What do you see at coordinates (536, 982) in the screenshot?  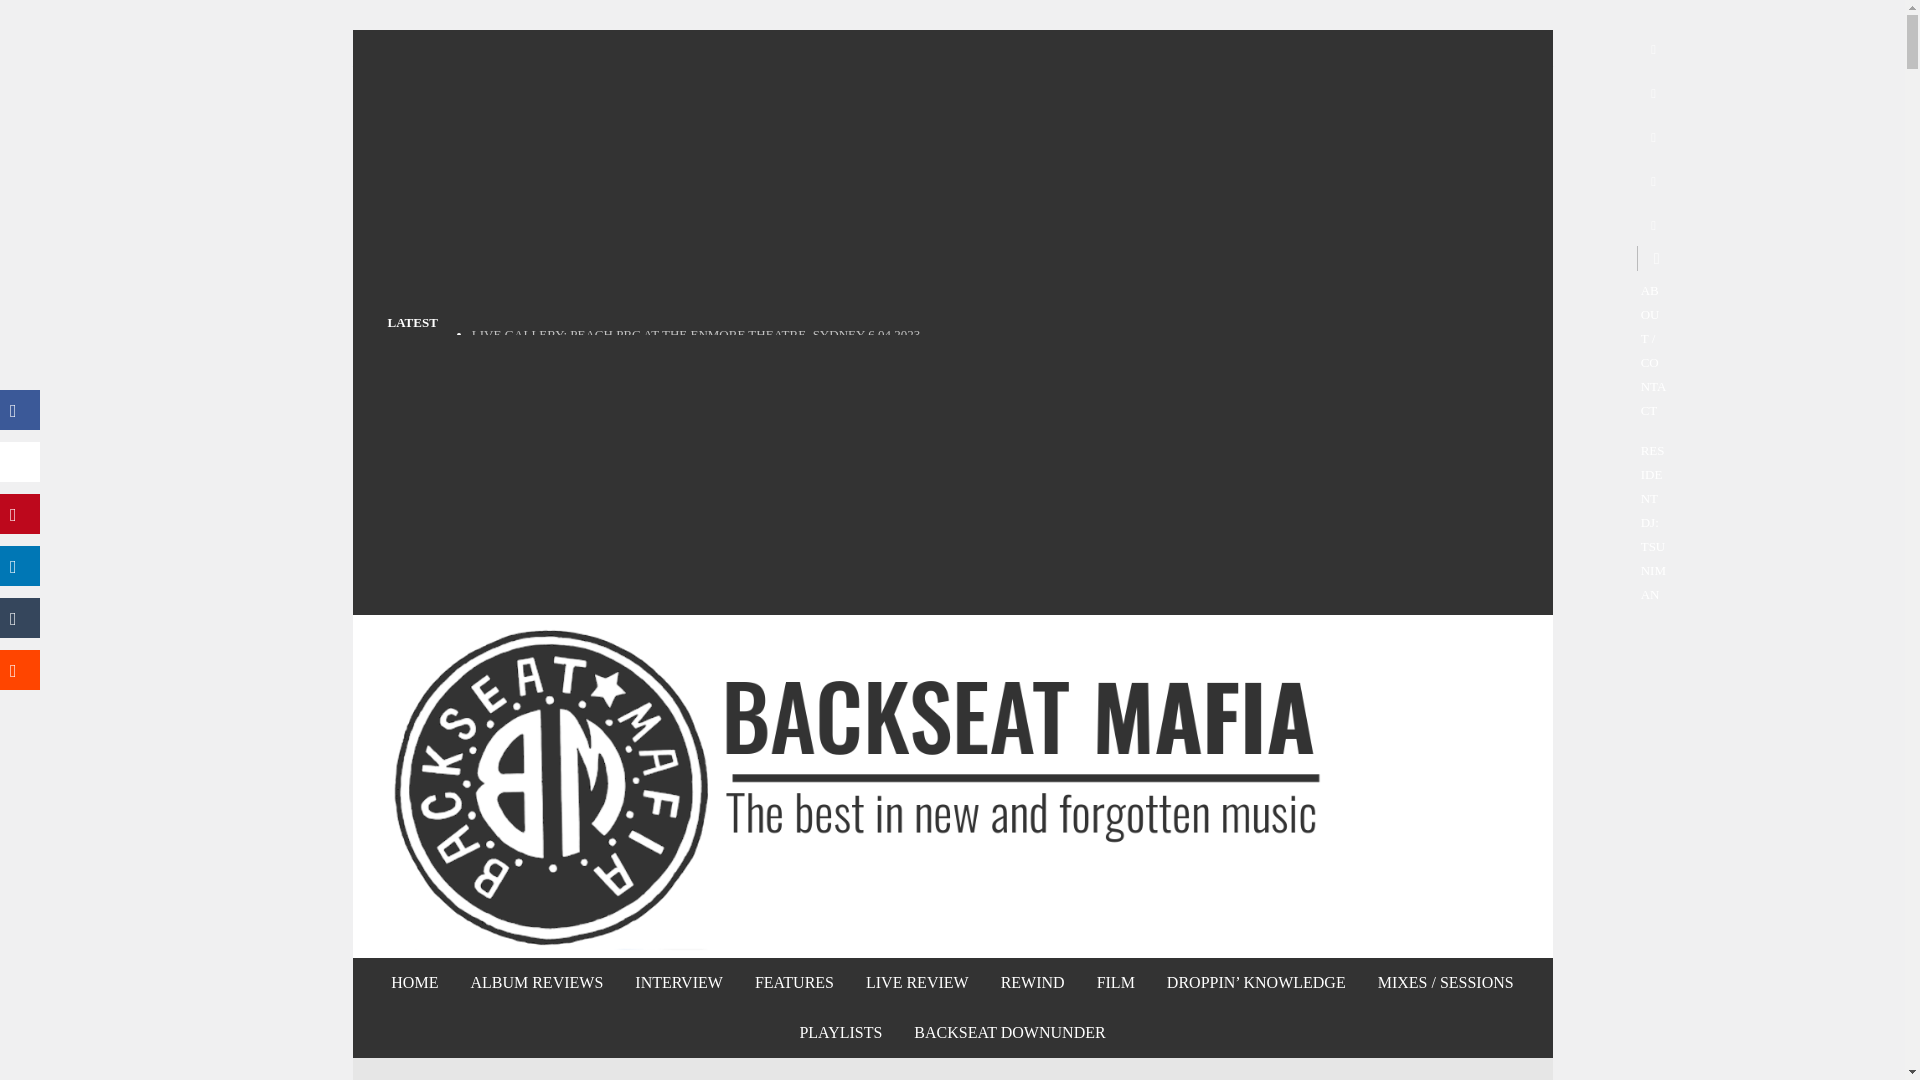 I see `ALBUM REVIEWS` at bounding box center [536, 982].